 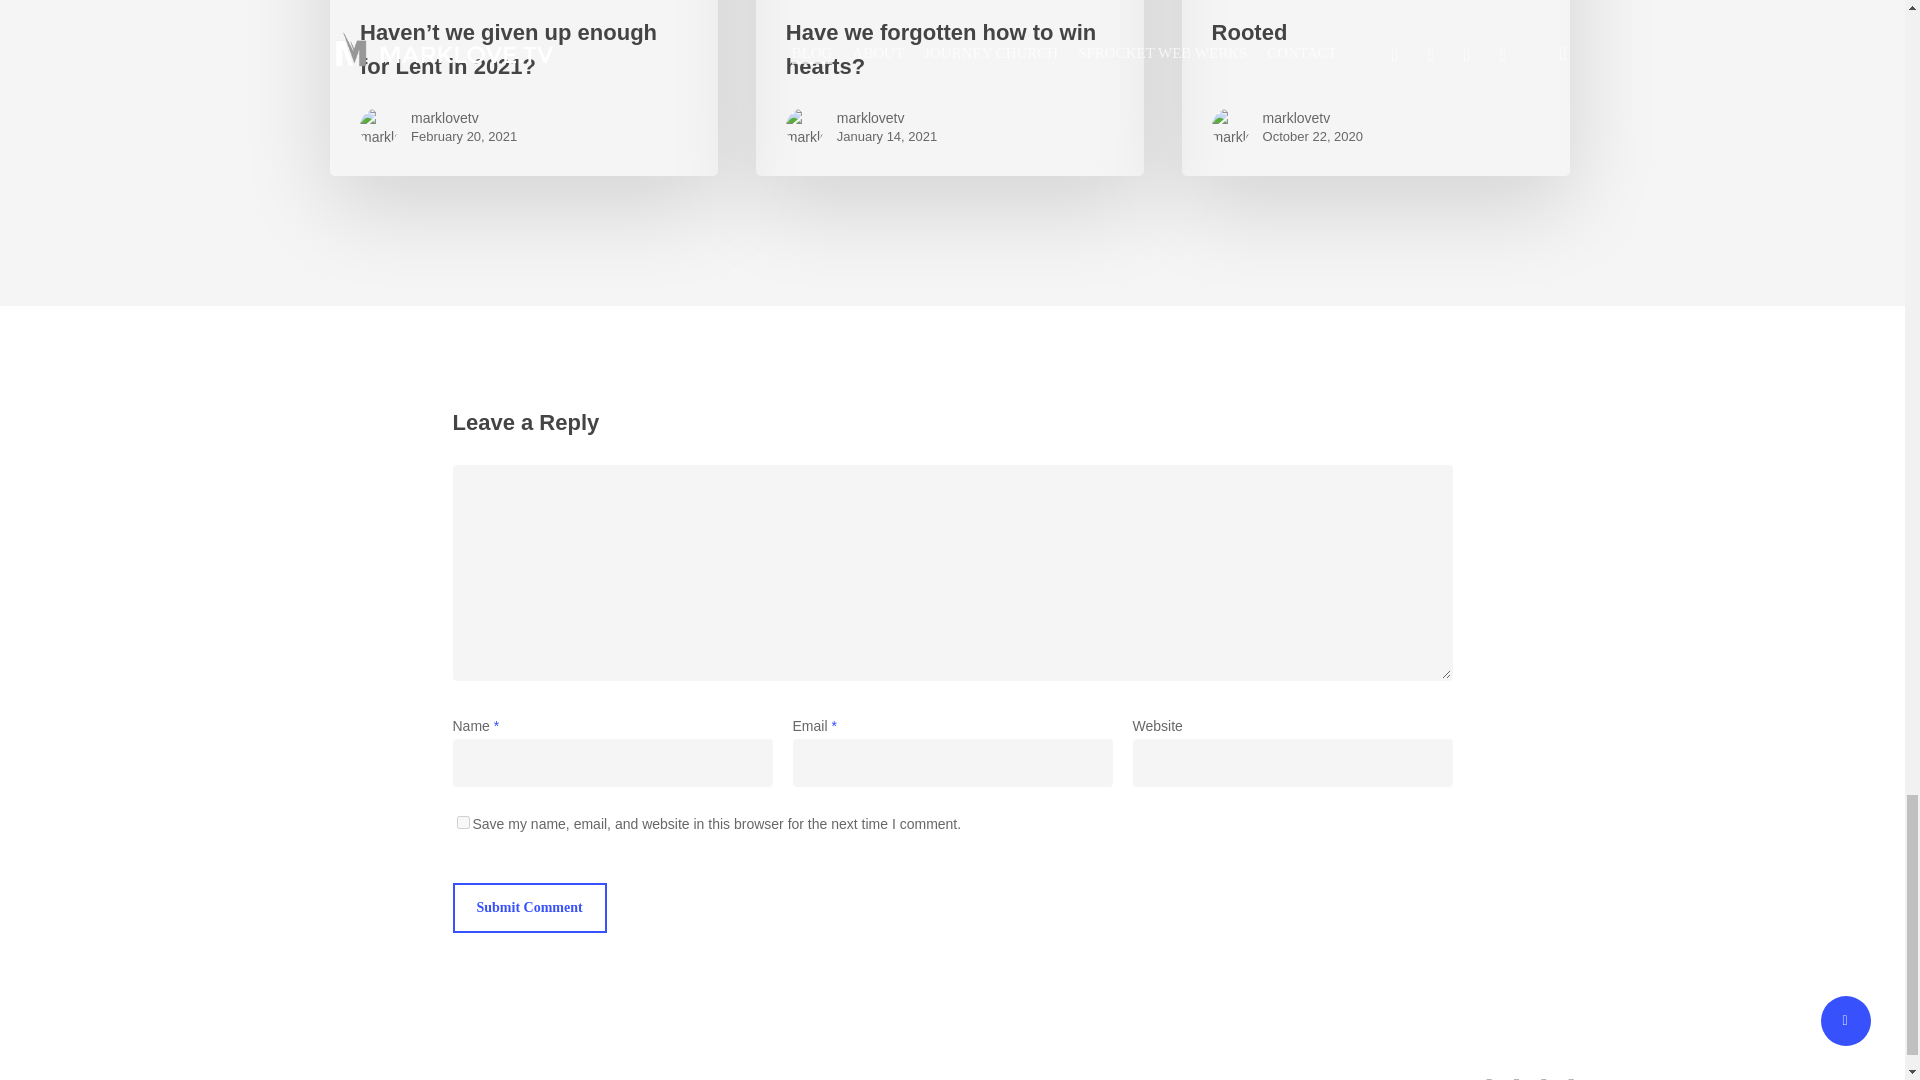 I want to click on Submit Comment, so click(x=528, y=908).